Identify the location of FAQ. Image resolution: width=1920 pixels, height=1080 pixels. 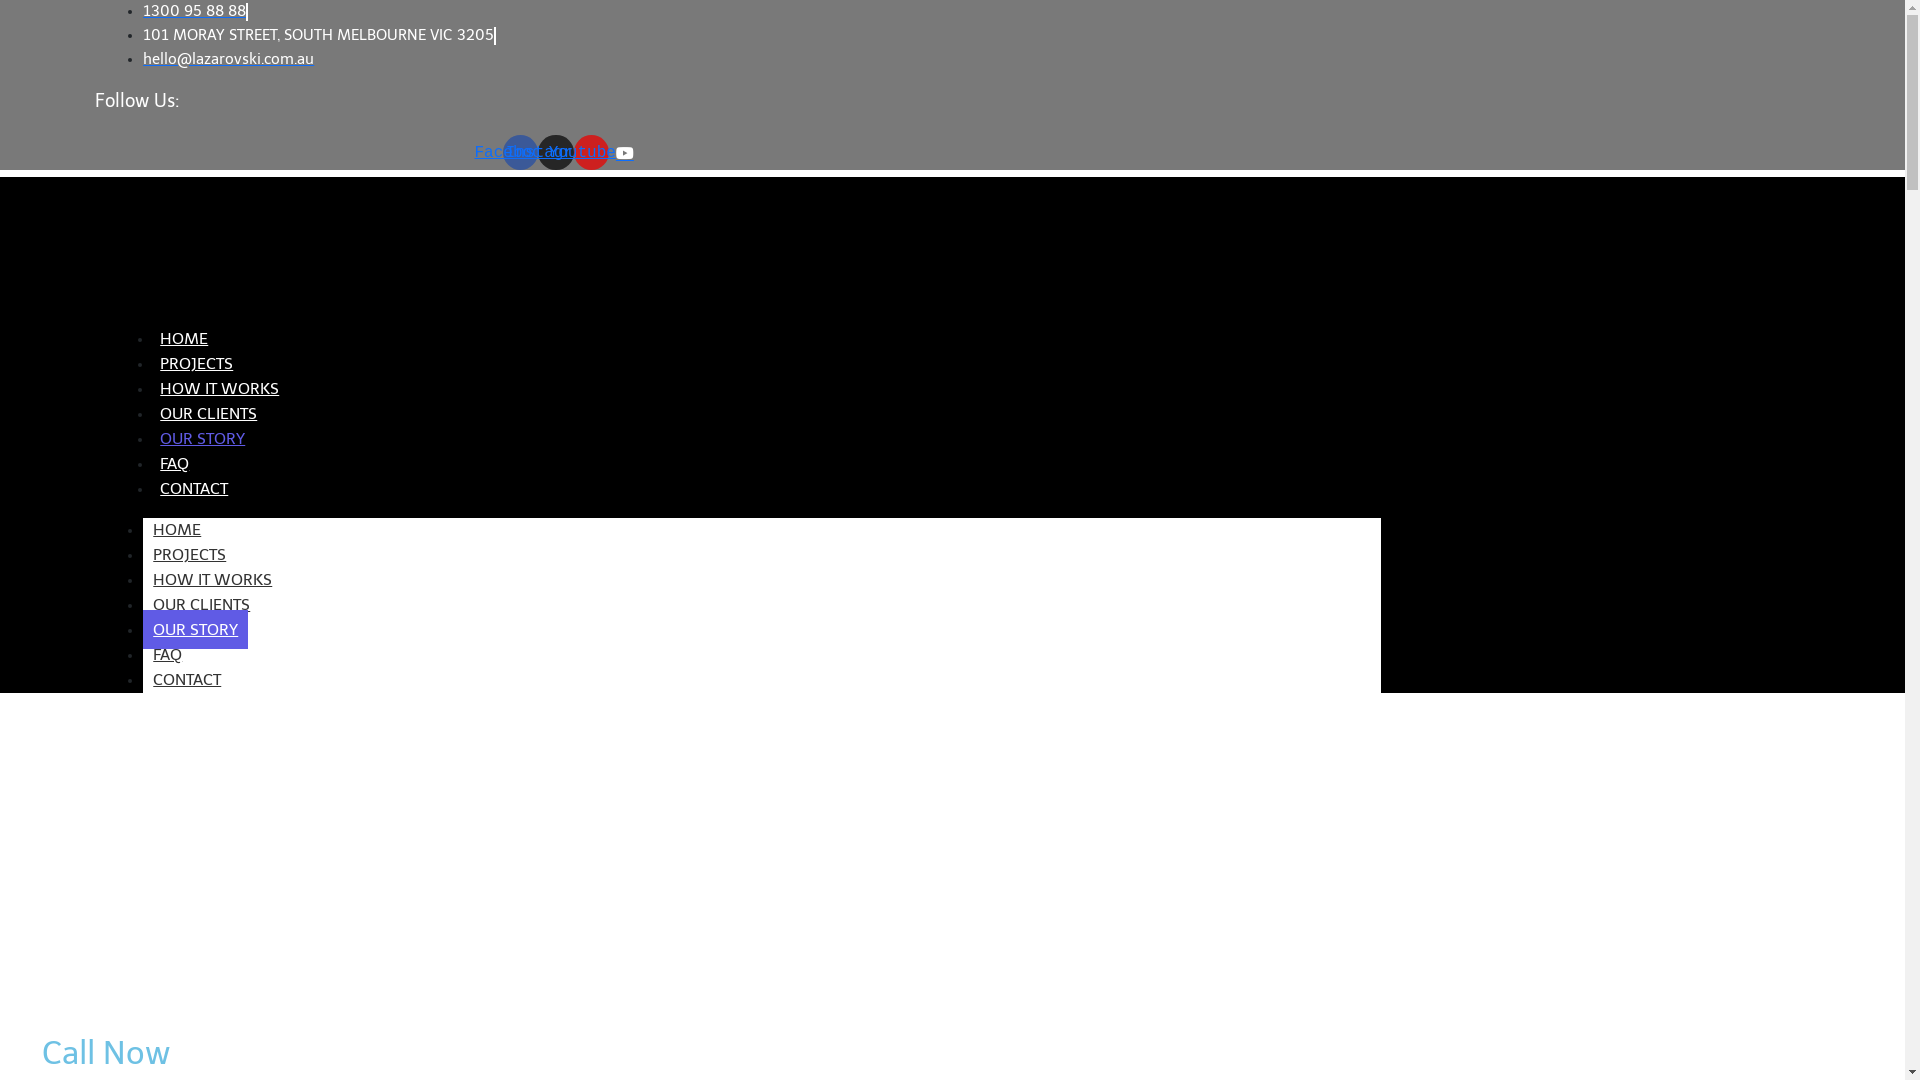
(168, 654).